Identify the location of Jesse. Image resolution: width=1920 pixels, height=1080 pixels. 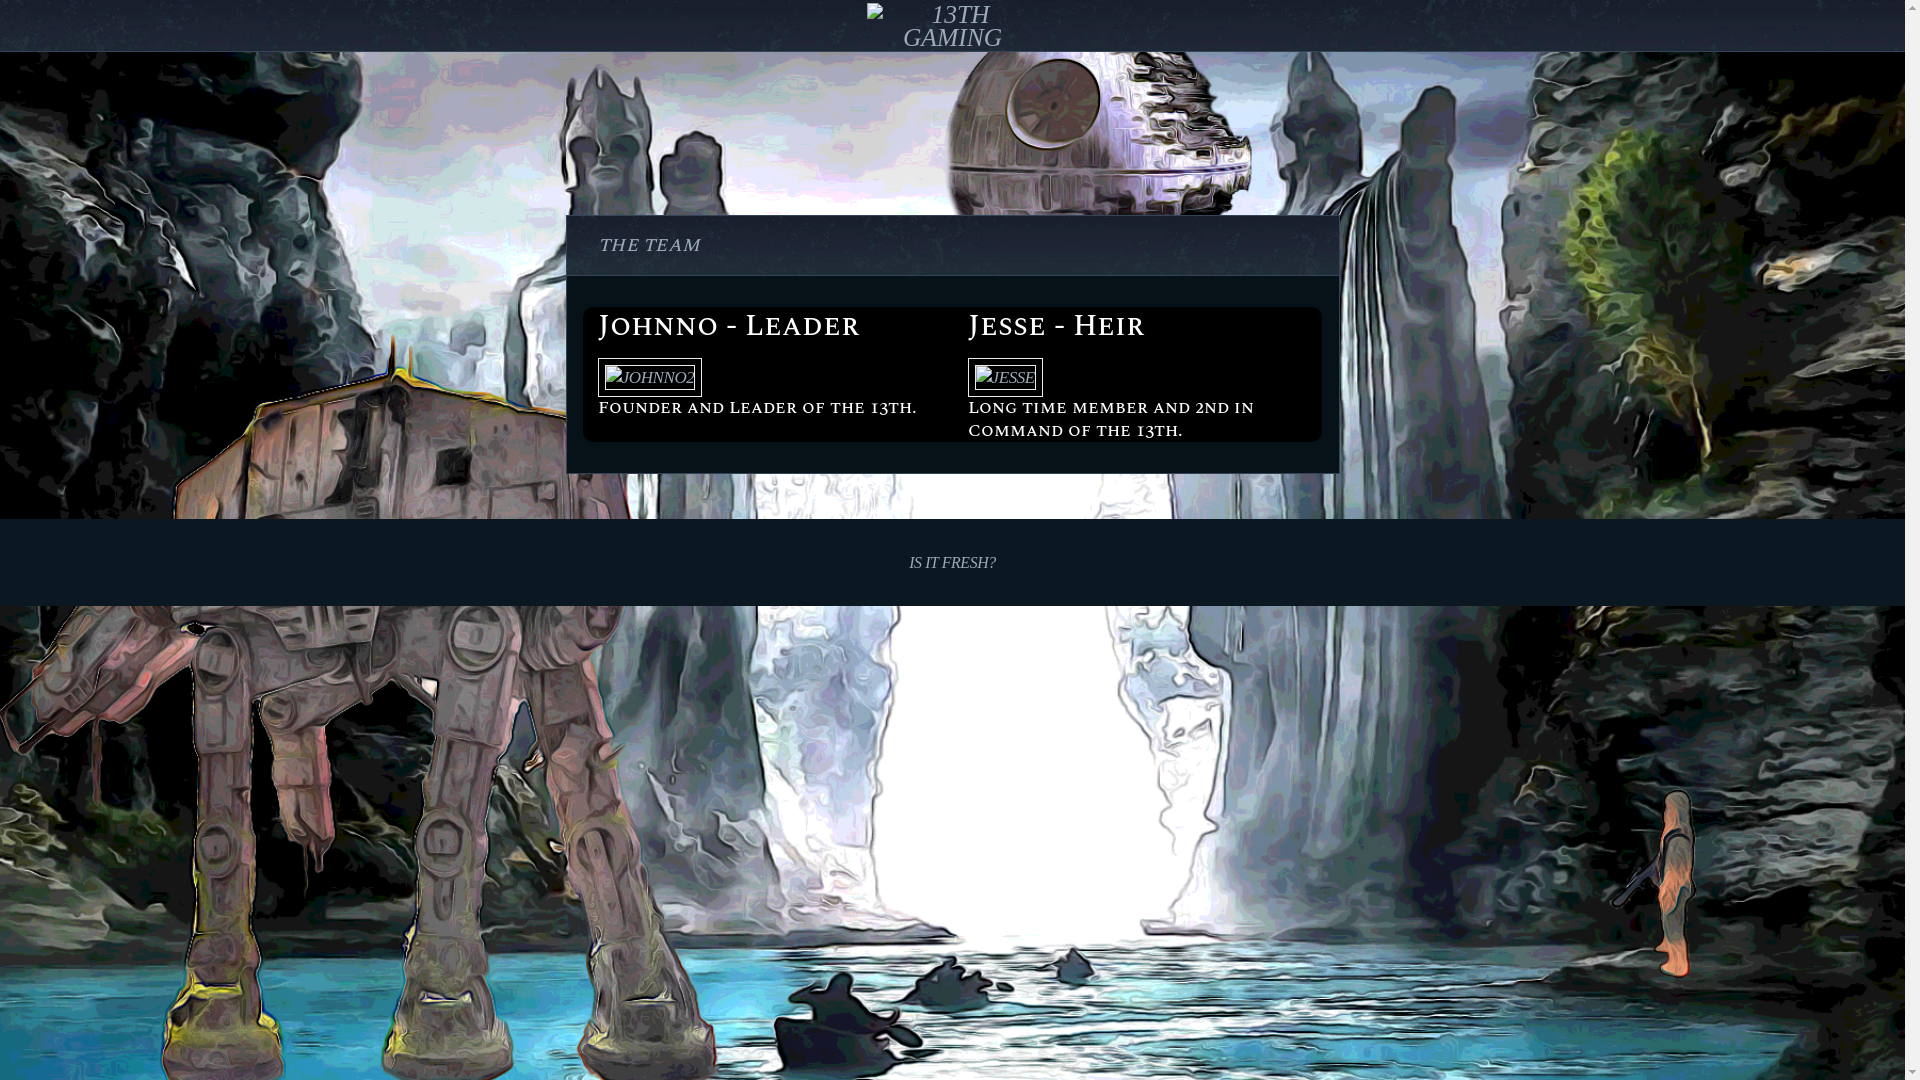
(1004, 378).